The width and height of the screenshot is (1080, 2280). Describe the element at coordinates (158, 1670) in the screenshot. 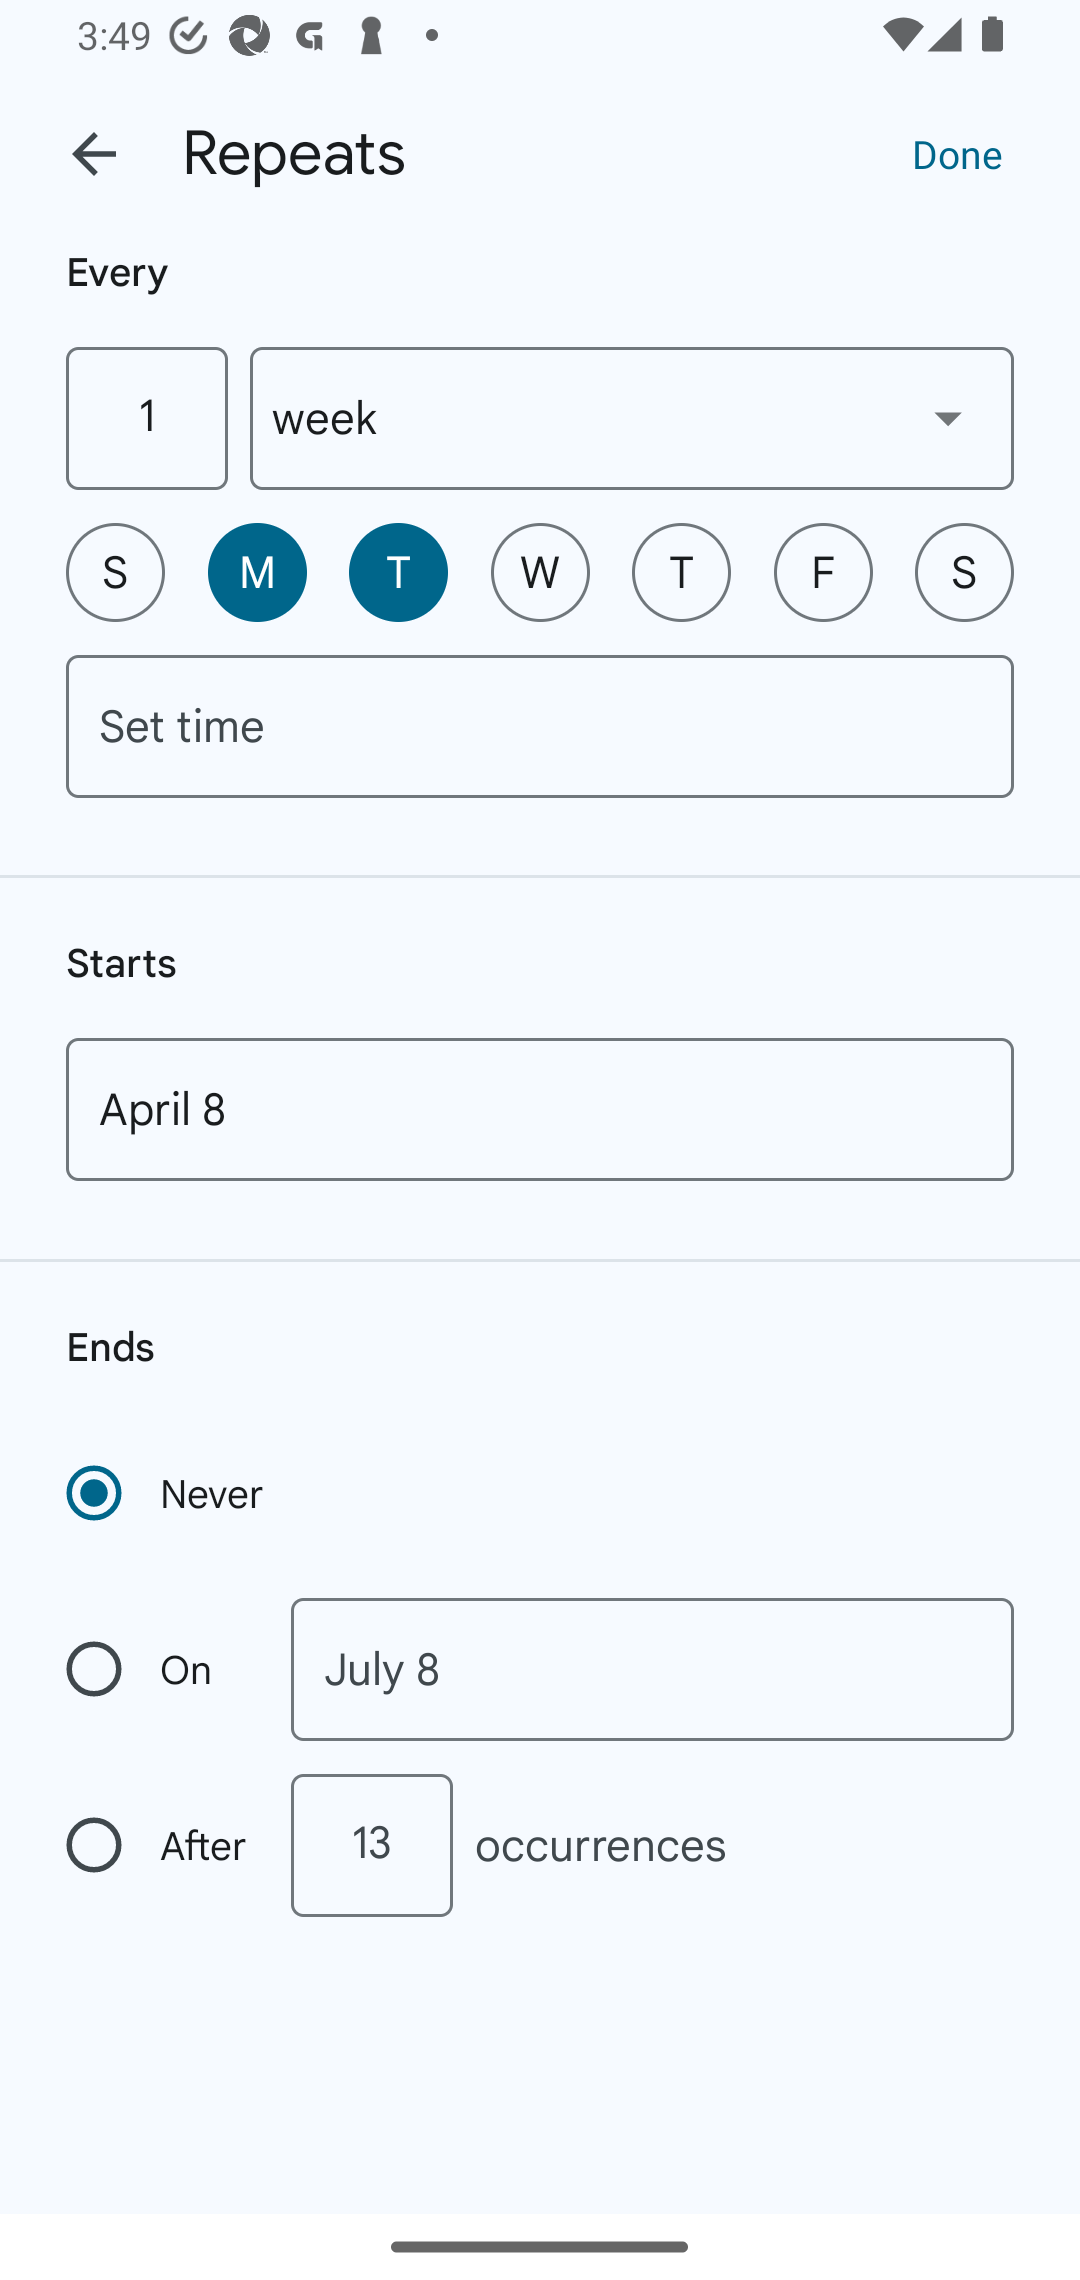

I see `On Recurrence ends on a specific date` at that location.